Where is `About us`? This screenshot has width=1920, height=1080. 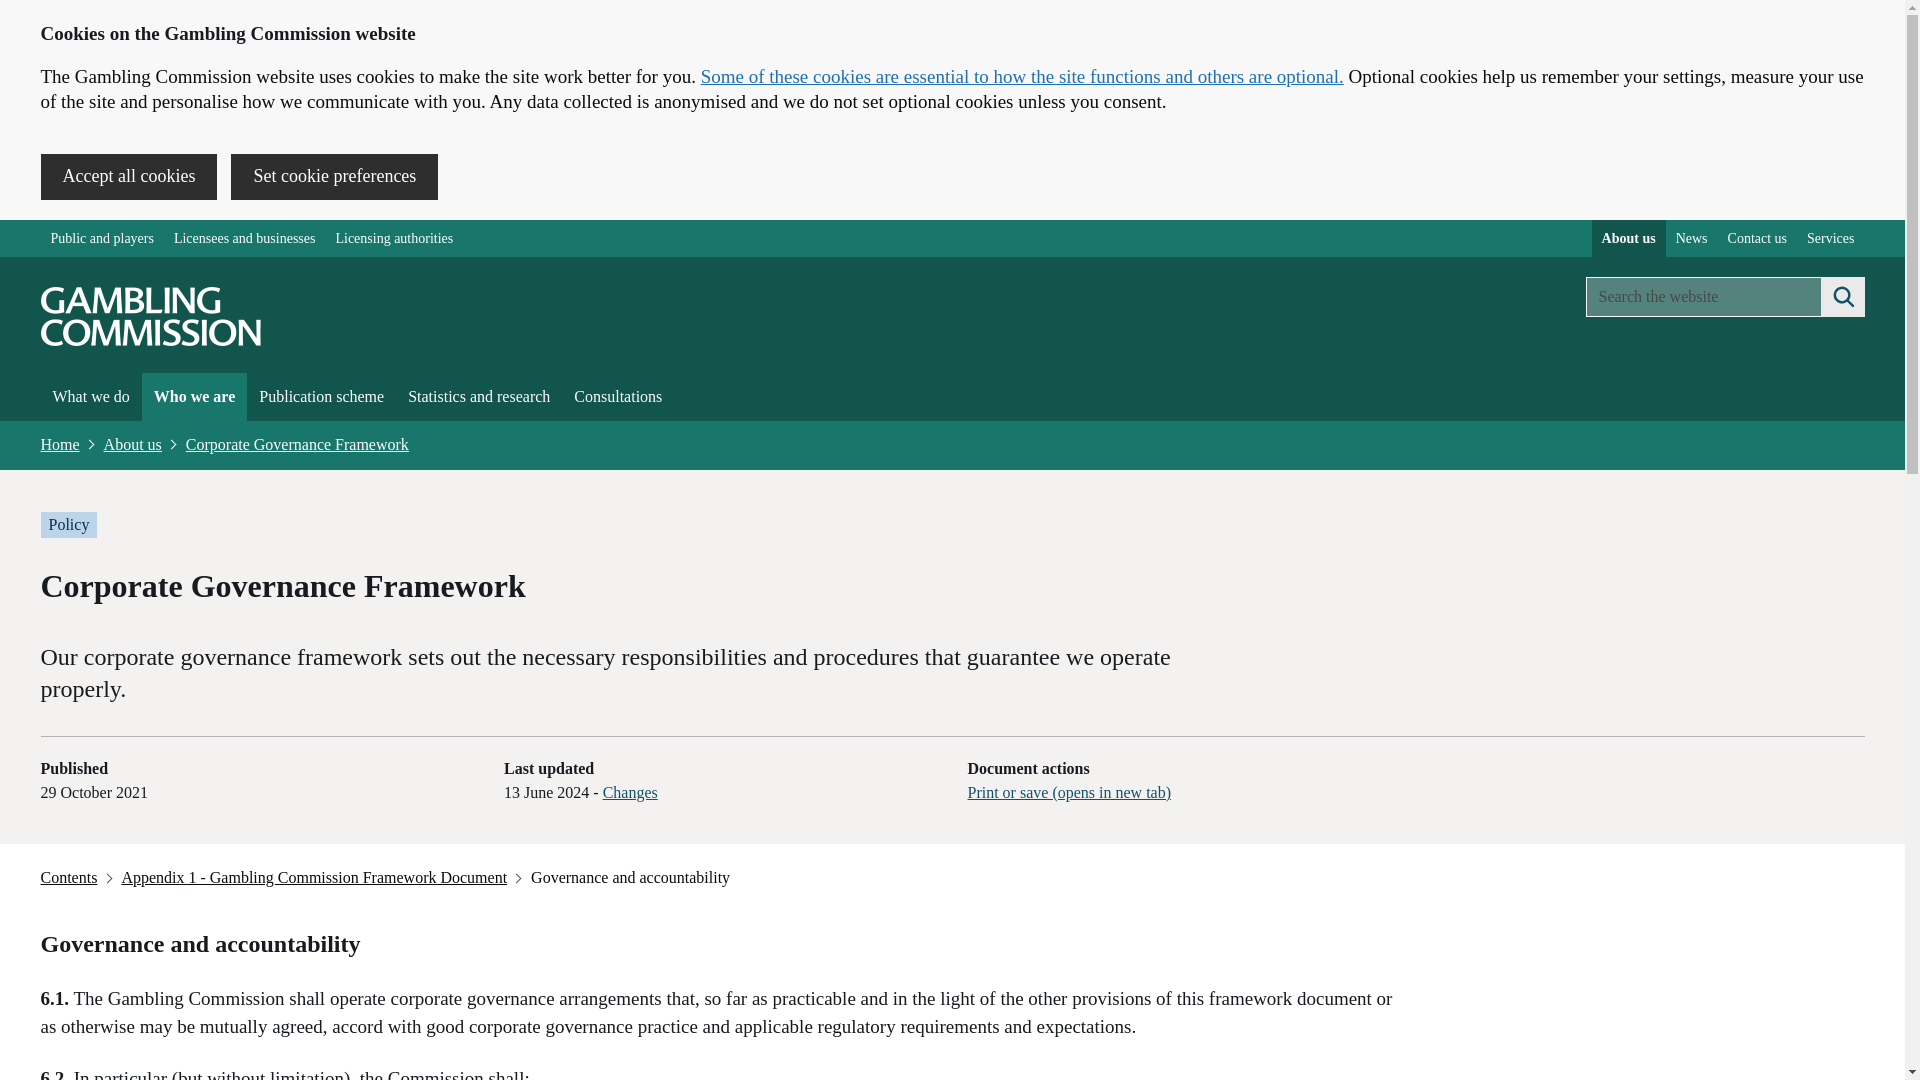 About us is located at coordinates (133, 444).